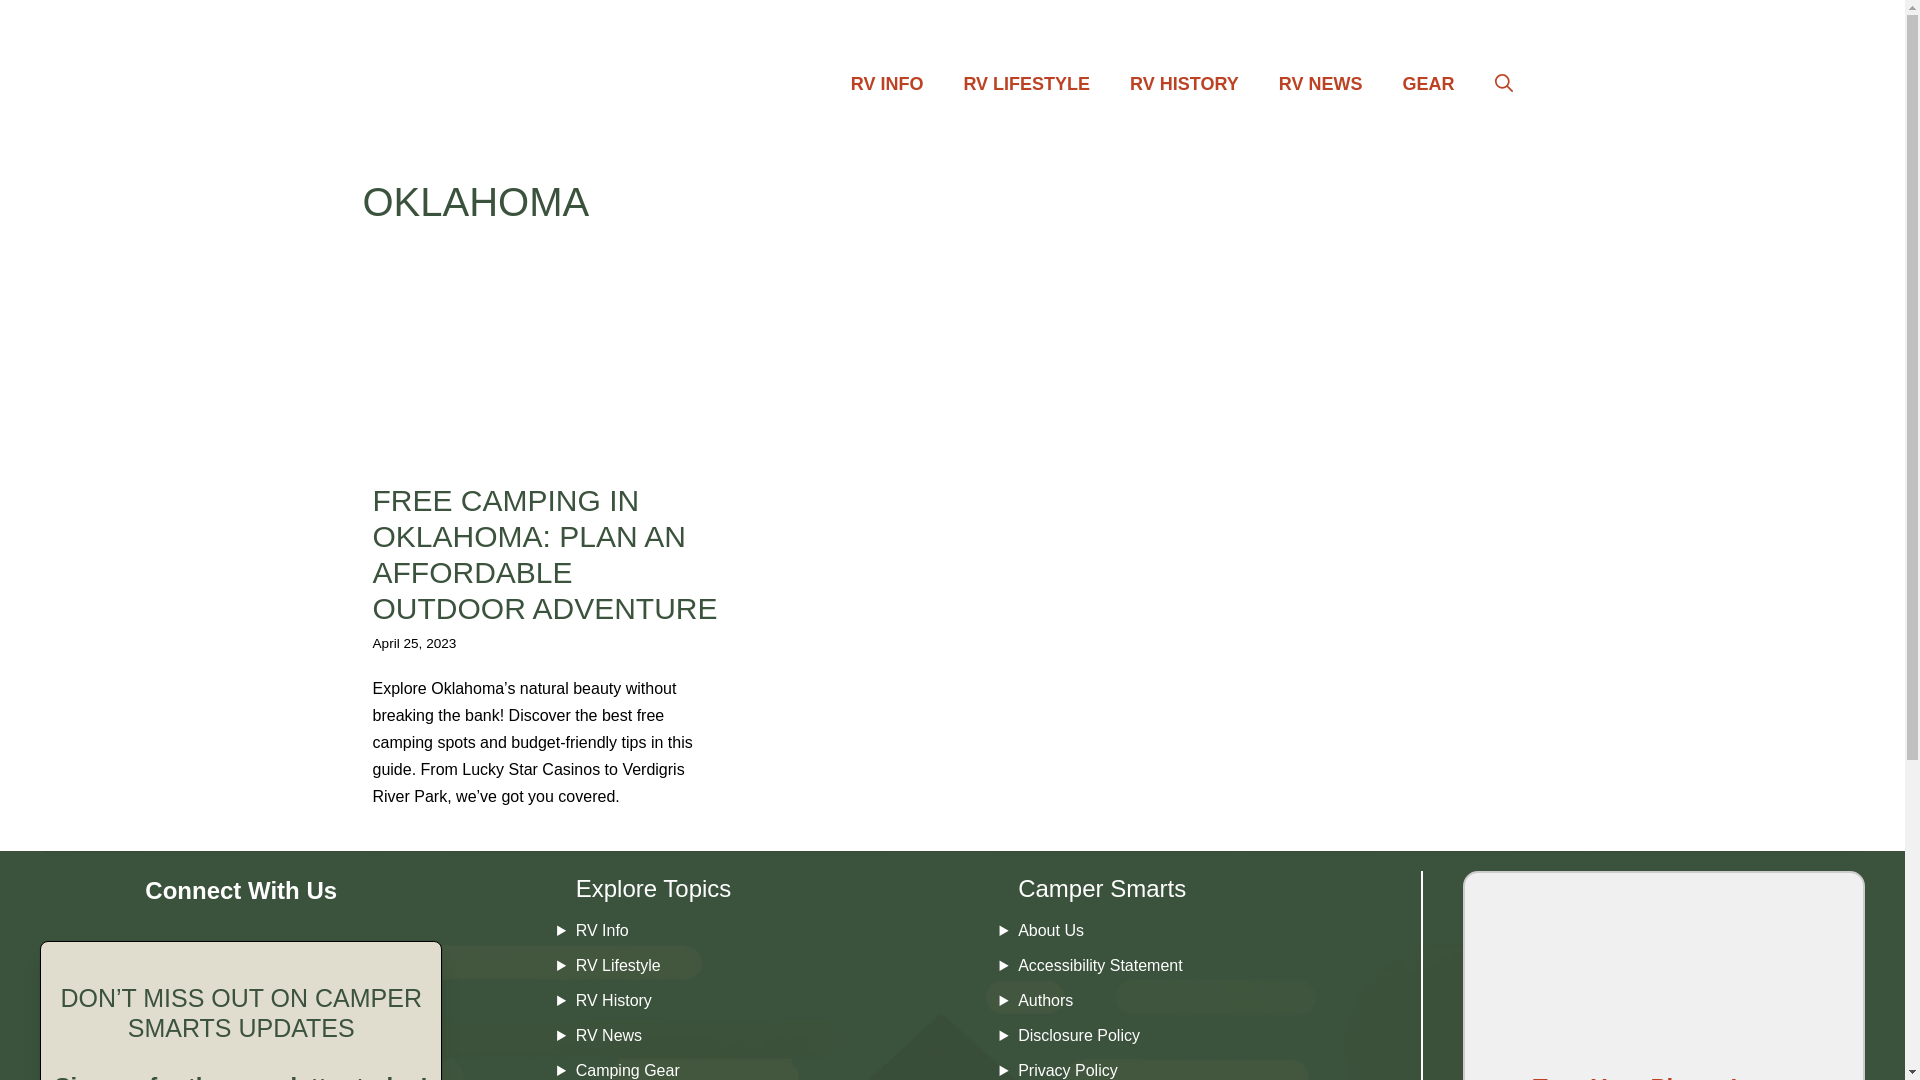  I want to click on RV INFO, so click(888, 84).